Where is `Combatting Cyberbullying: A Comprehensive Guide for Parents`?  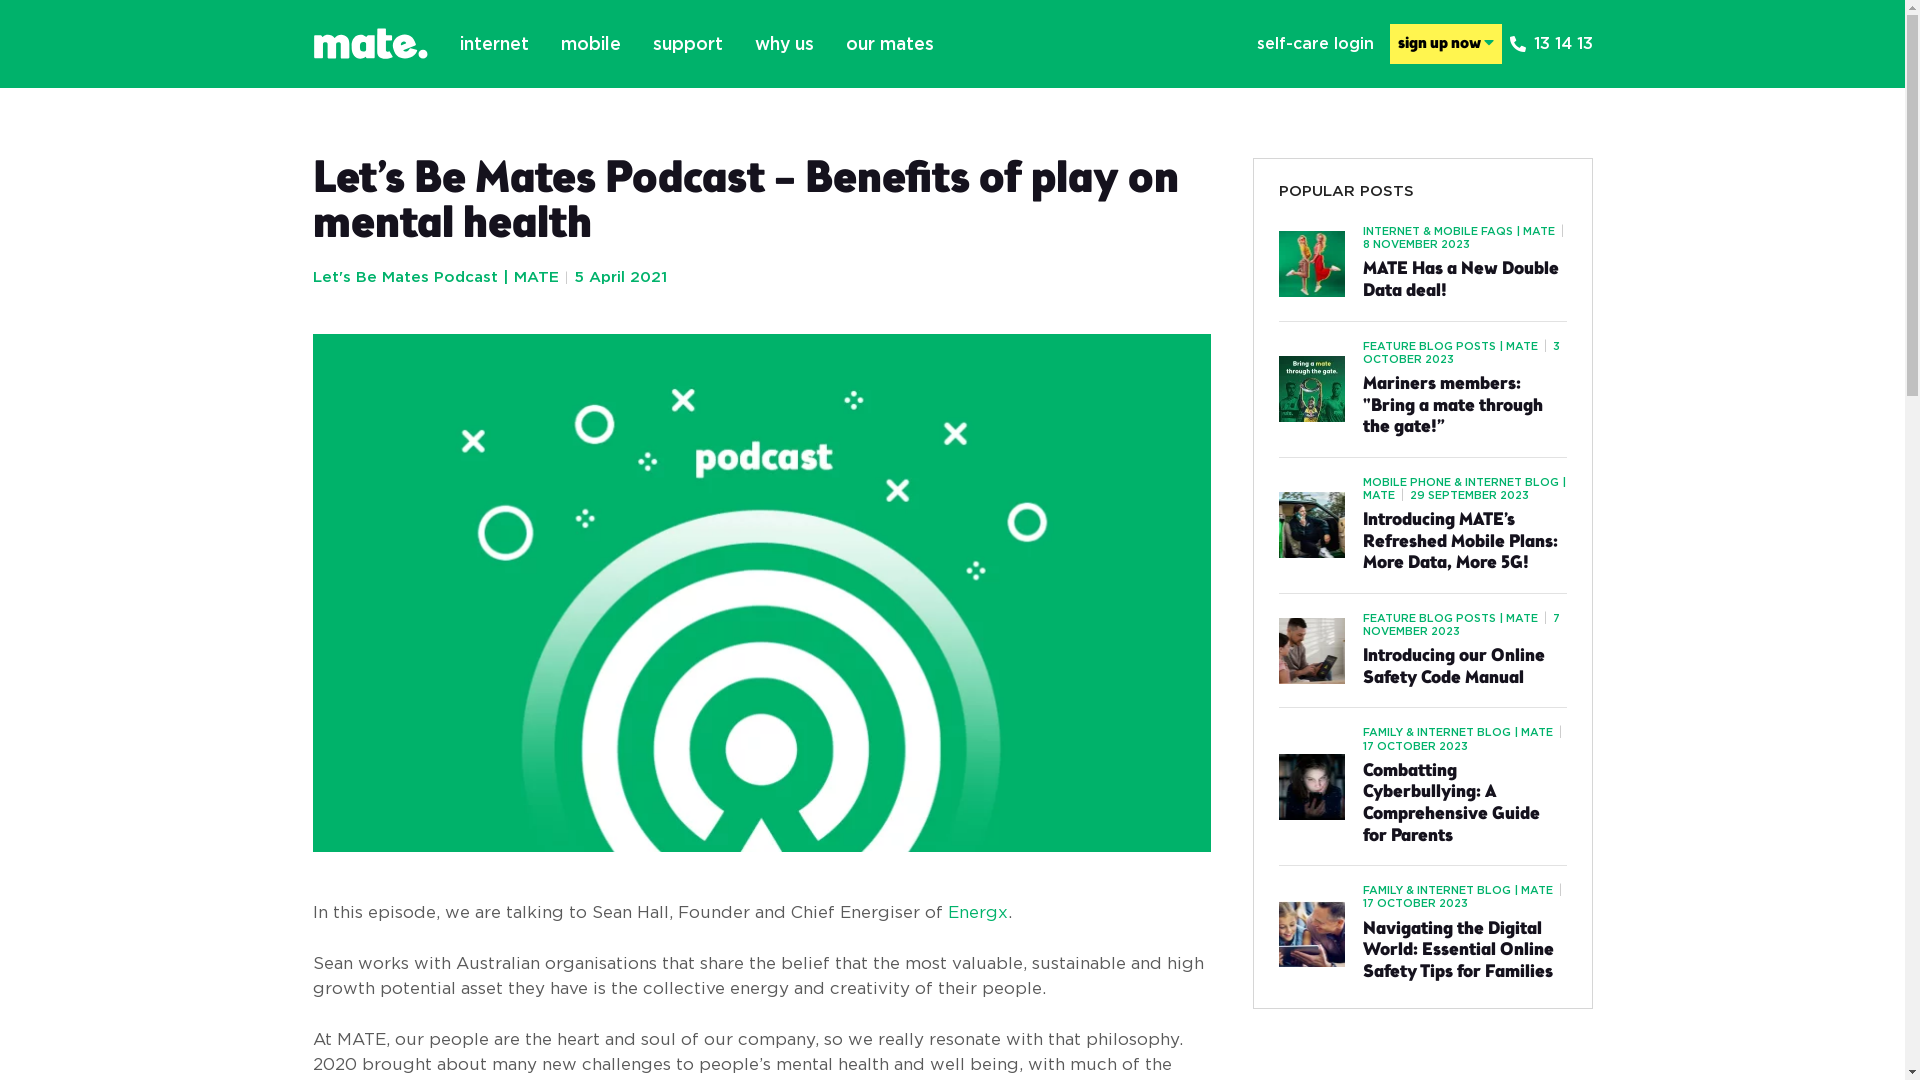 Combatting Cyberbullying: A Comprehensive Guide for Parents is located at coordinates (1464, 804).